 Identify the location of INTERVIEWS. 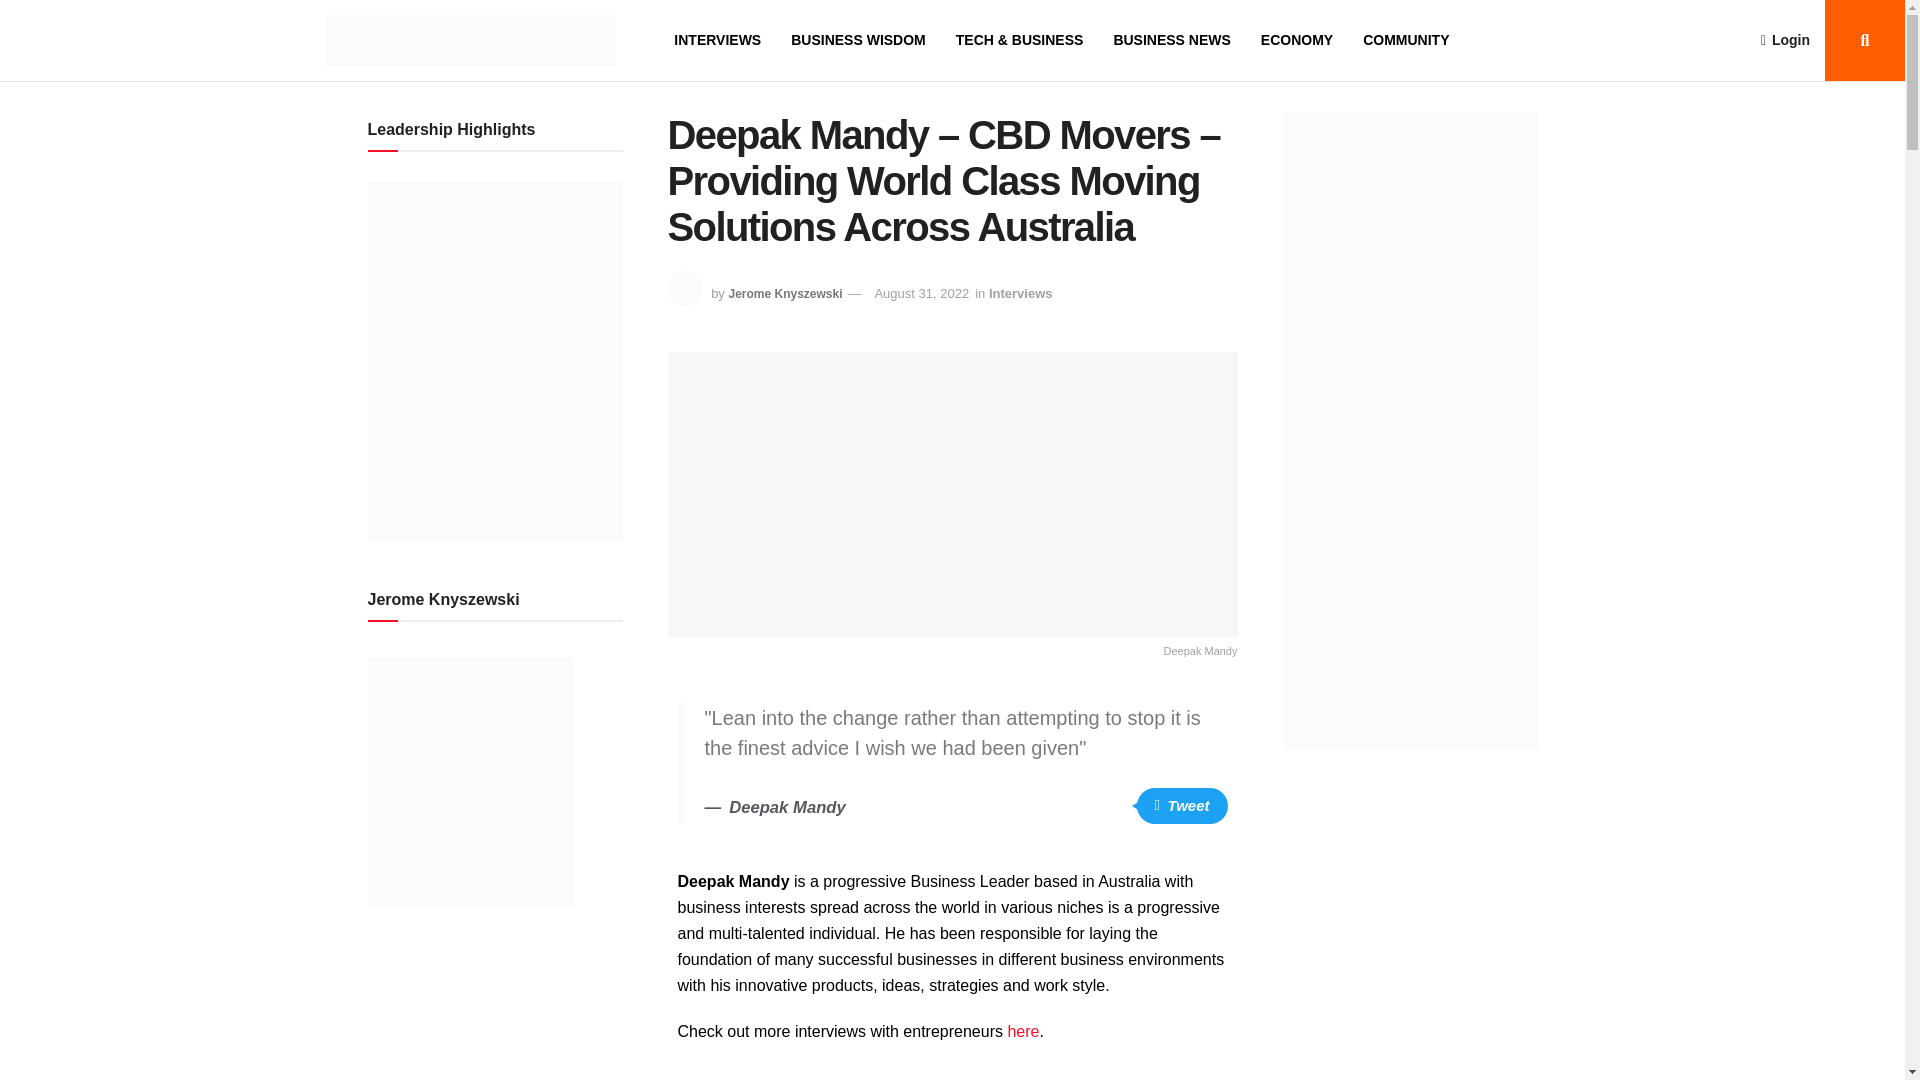
(716, 40).